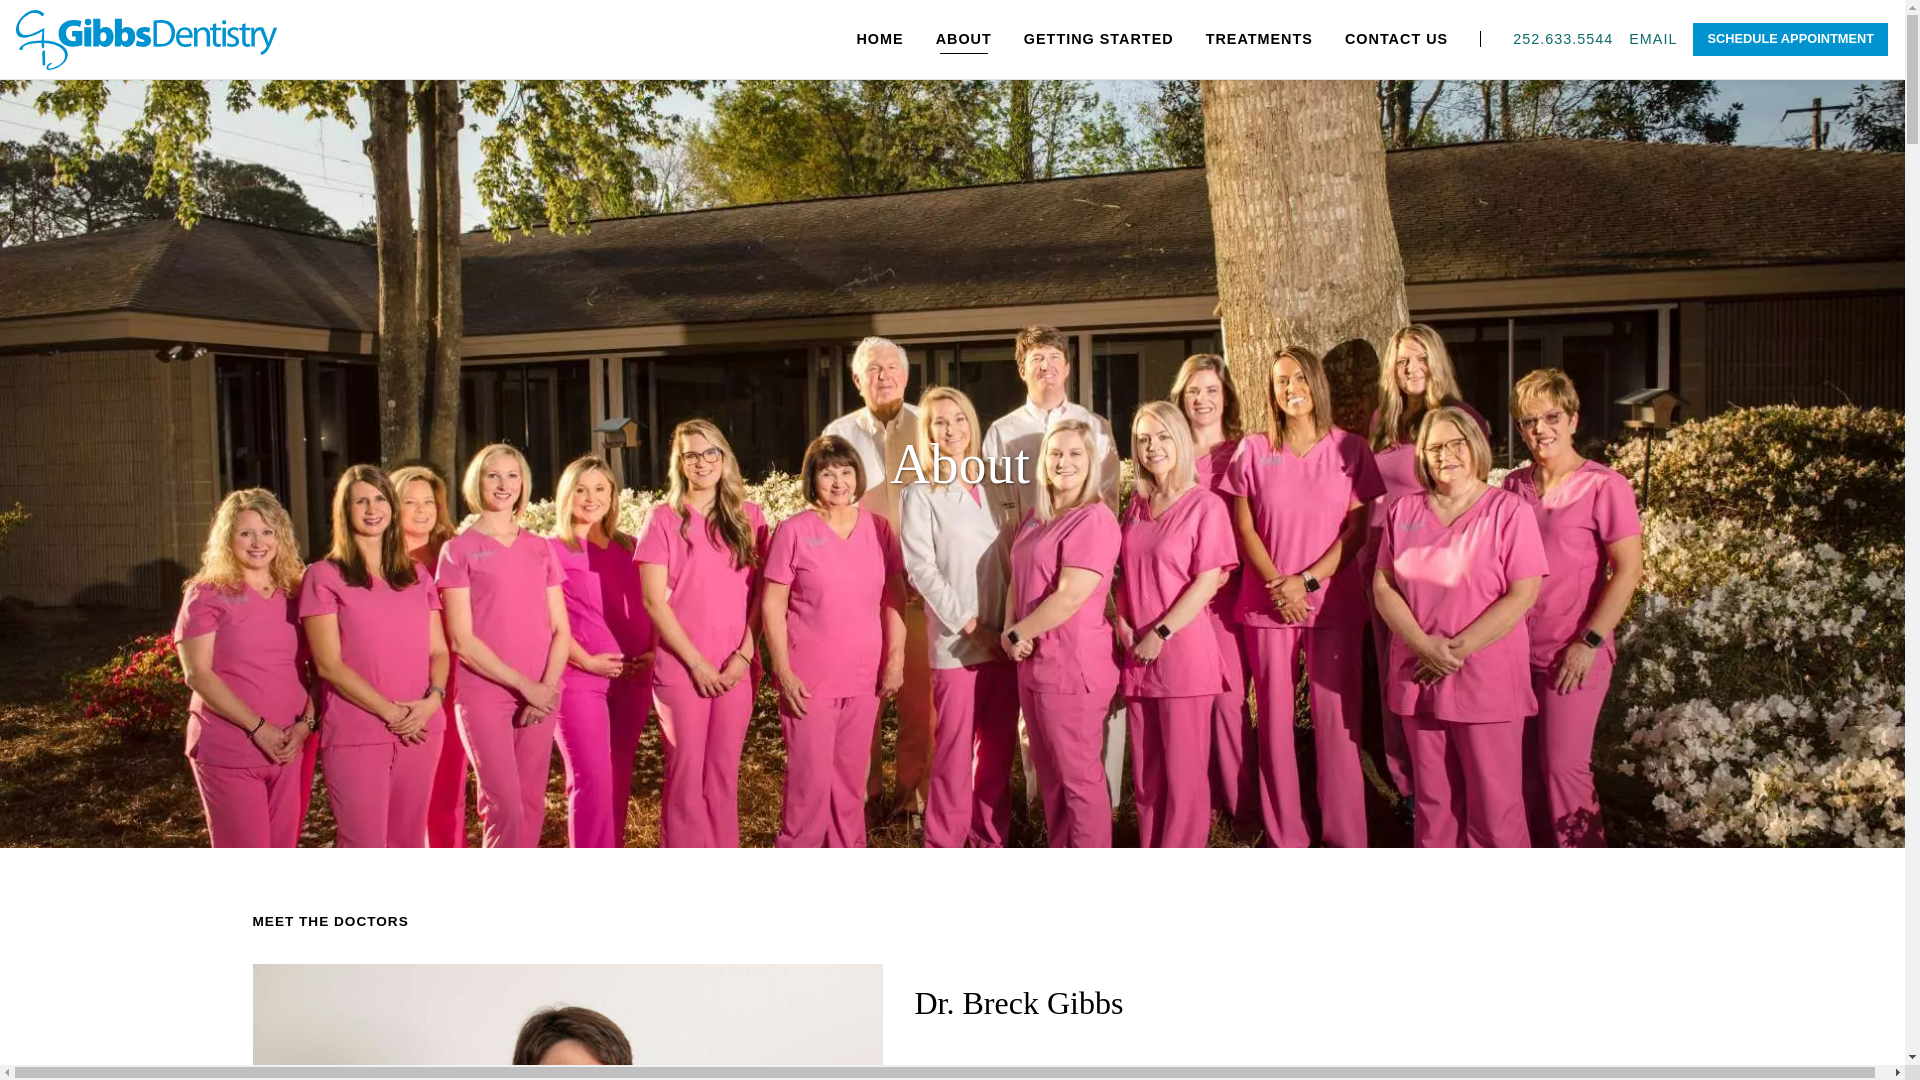 Image resolution: width=1920 pixels, height=1080 pixels. Describe the element at coordinates (1259, 39) in the screenshot. I see `TREATMENTS` at that location.